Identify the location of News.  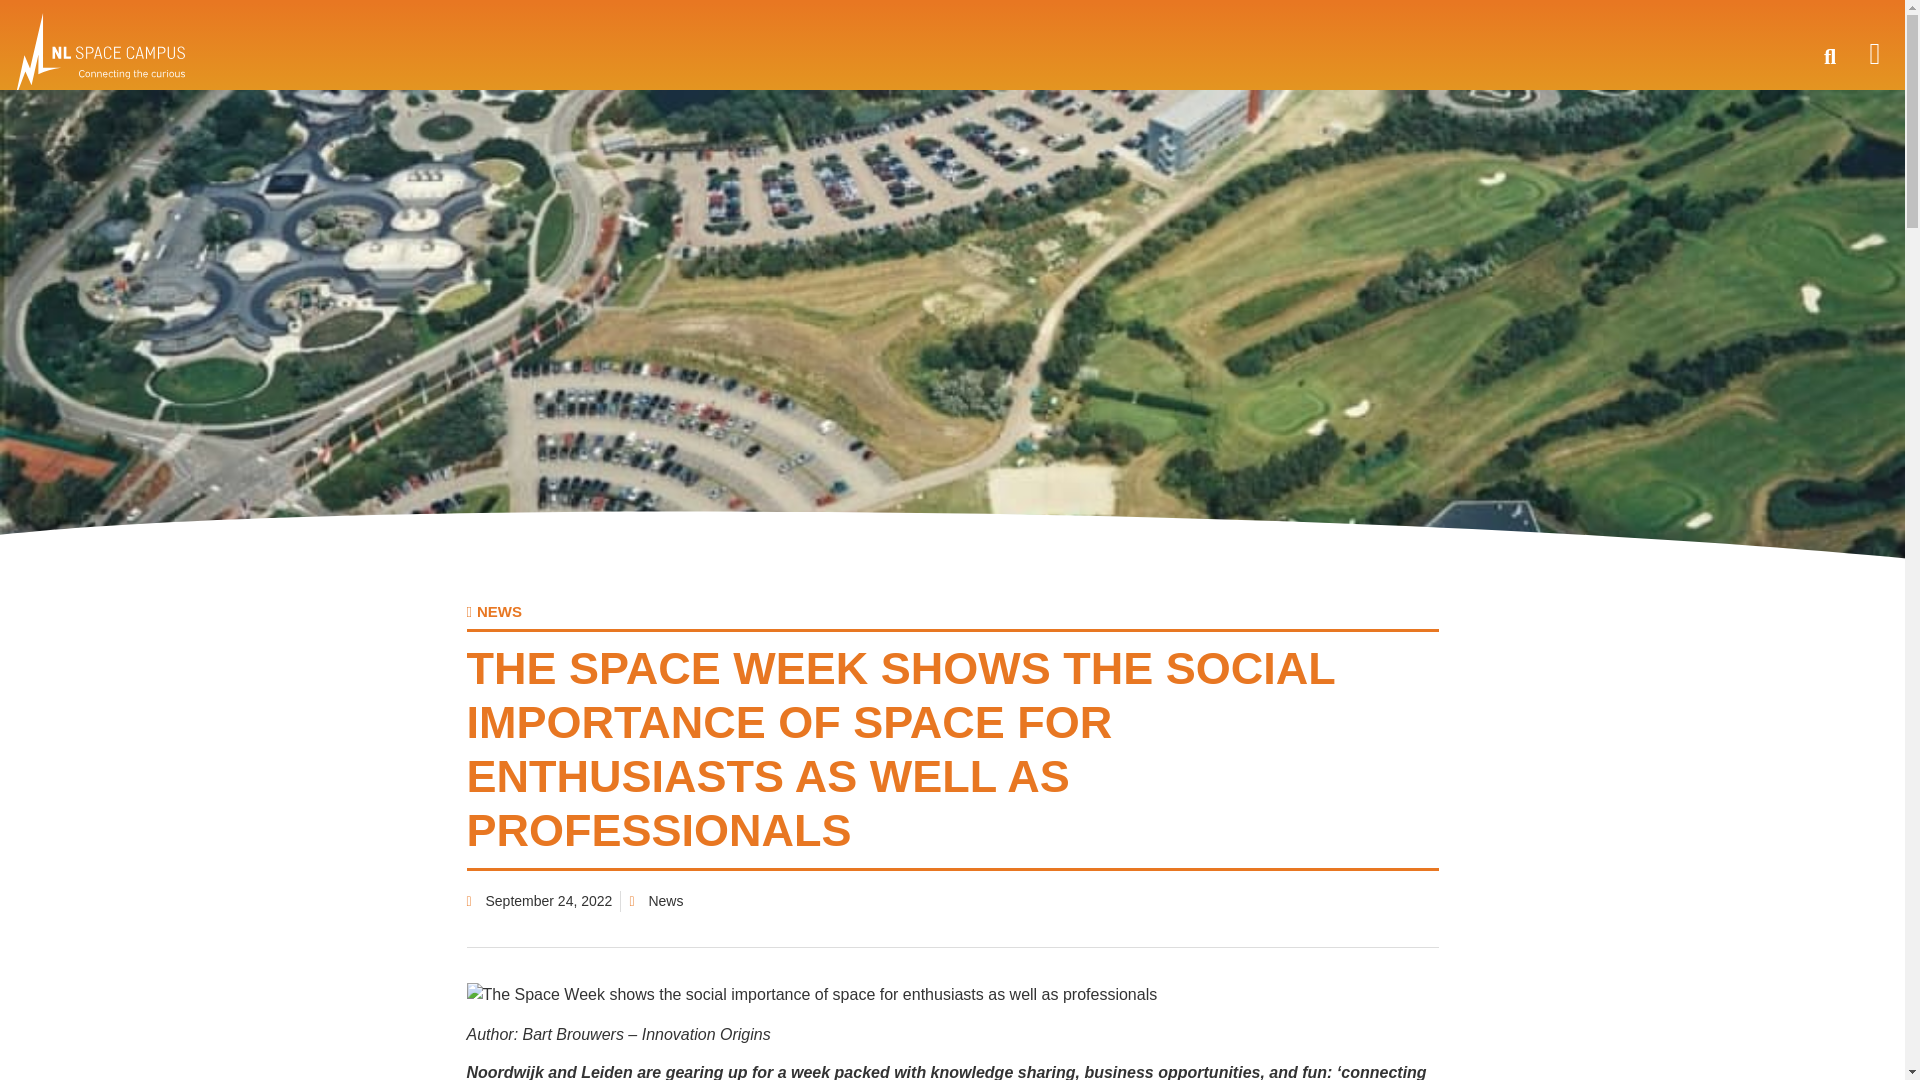
(666, 901).